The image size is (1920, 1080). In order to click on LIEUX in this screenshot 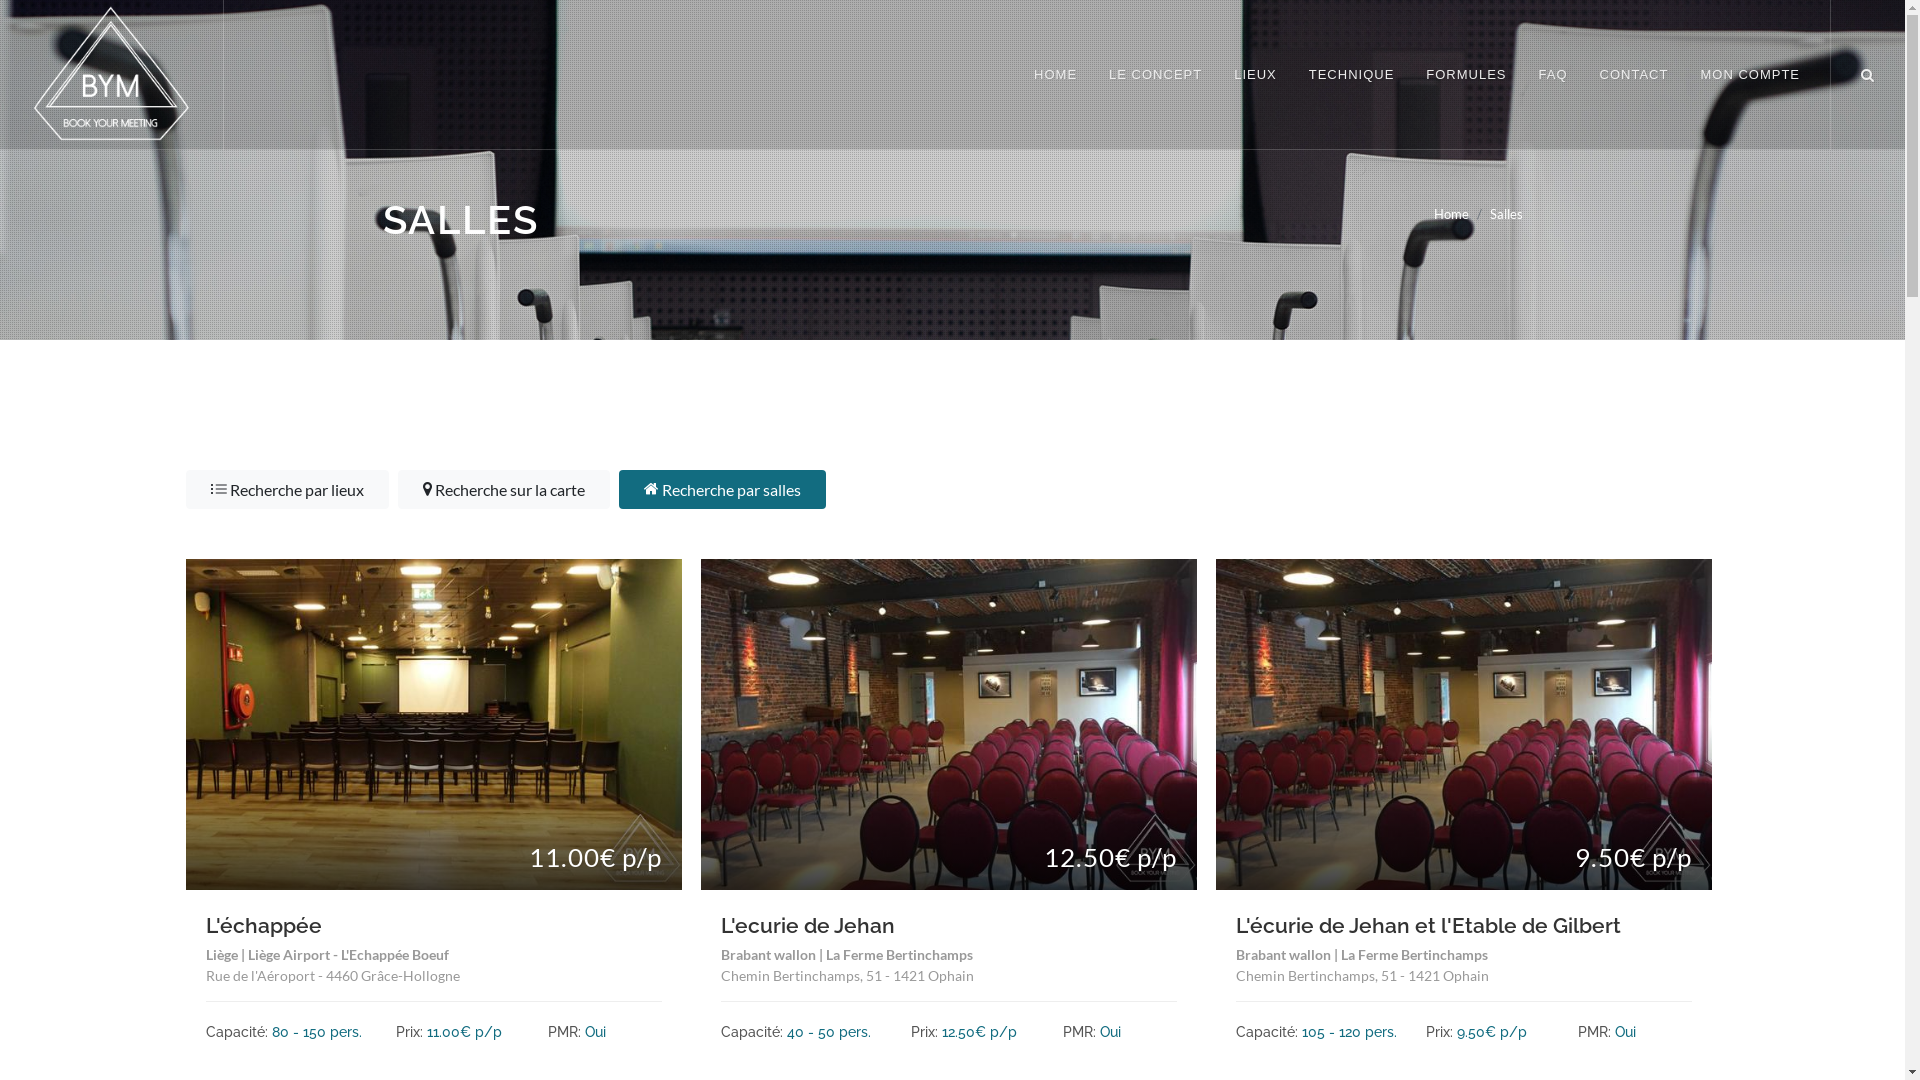, I will do `click(1256, 75)`.